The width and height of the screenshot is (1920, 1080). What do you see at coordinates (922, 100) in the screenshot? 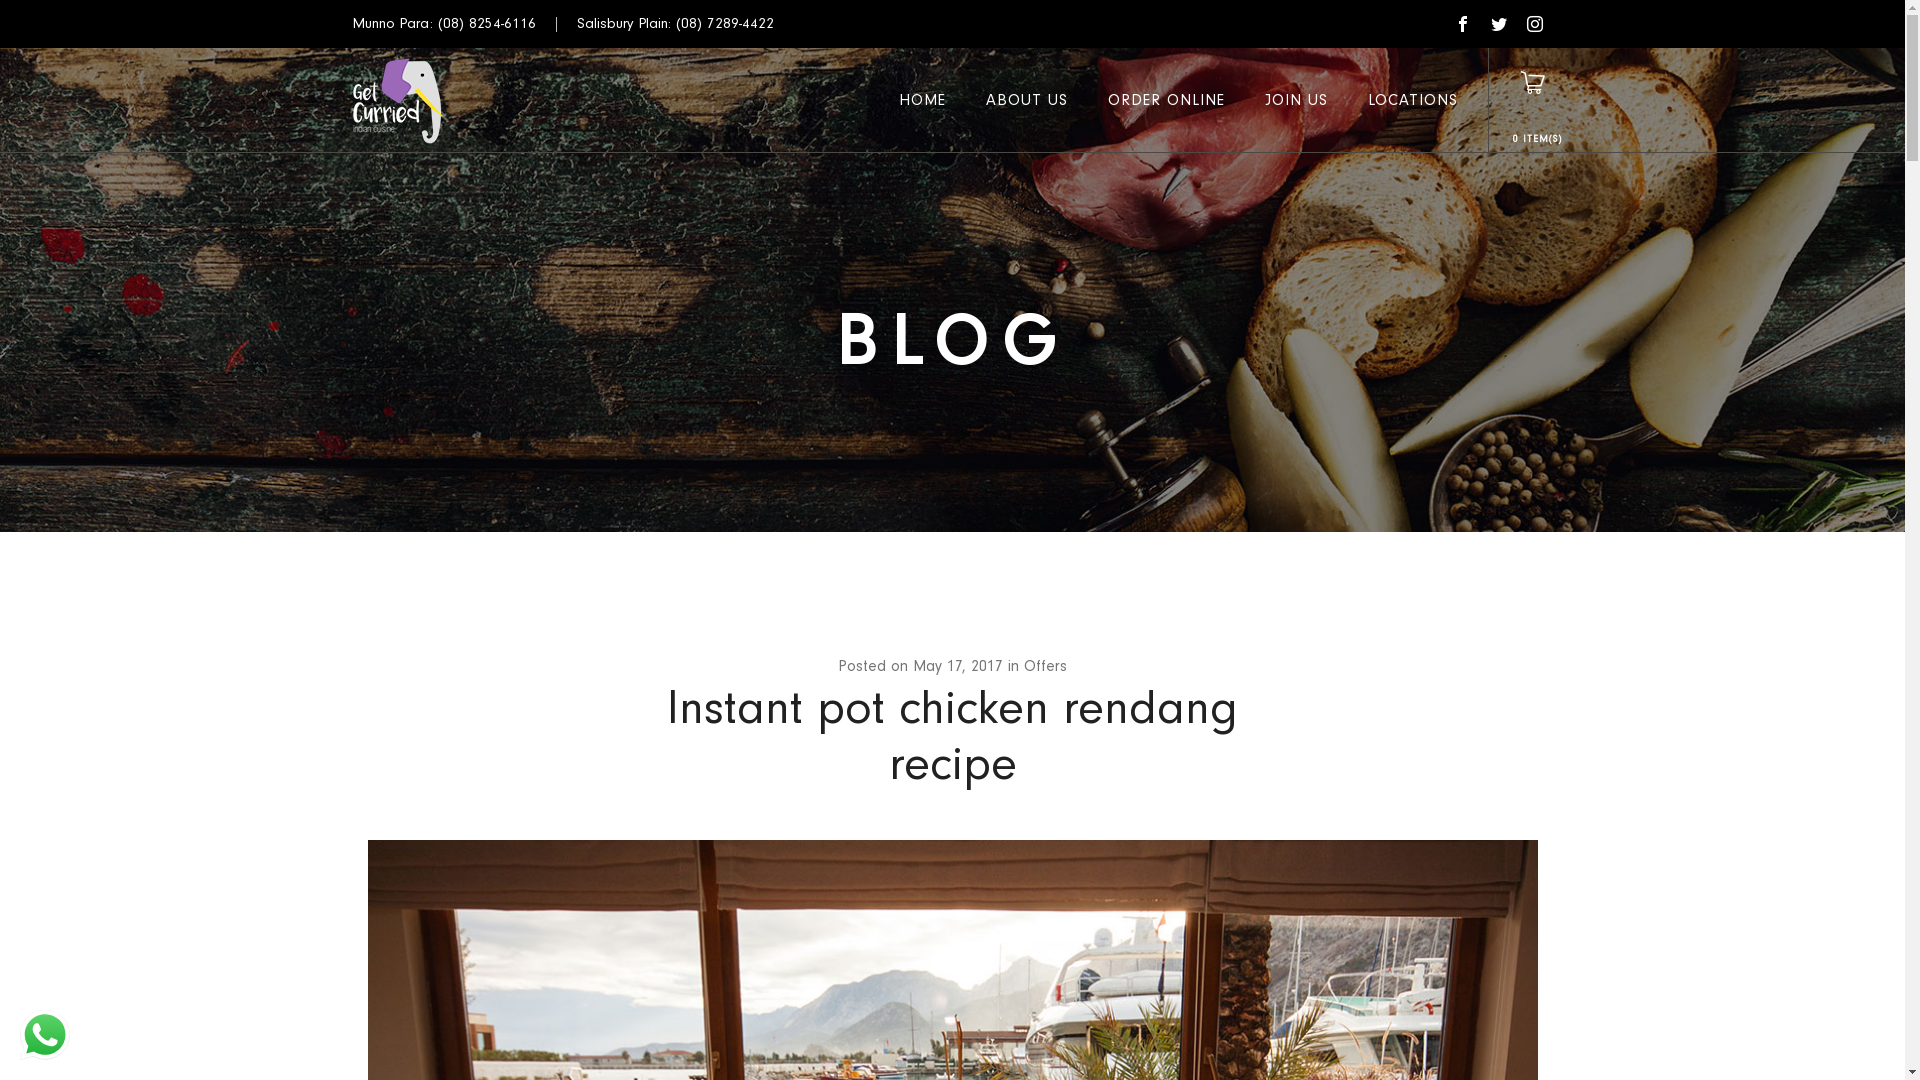
I see `HOME` at bounding box center [922, 100].